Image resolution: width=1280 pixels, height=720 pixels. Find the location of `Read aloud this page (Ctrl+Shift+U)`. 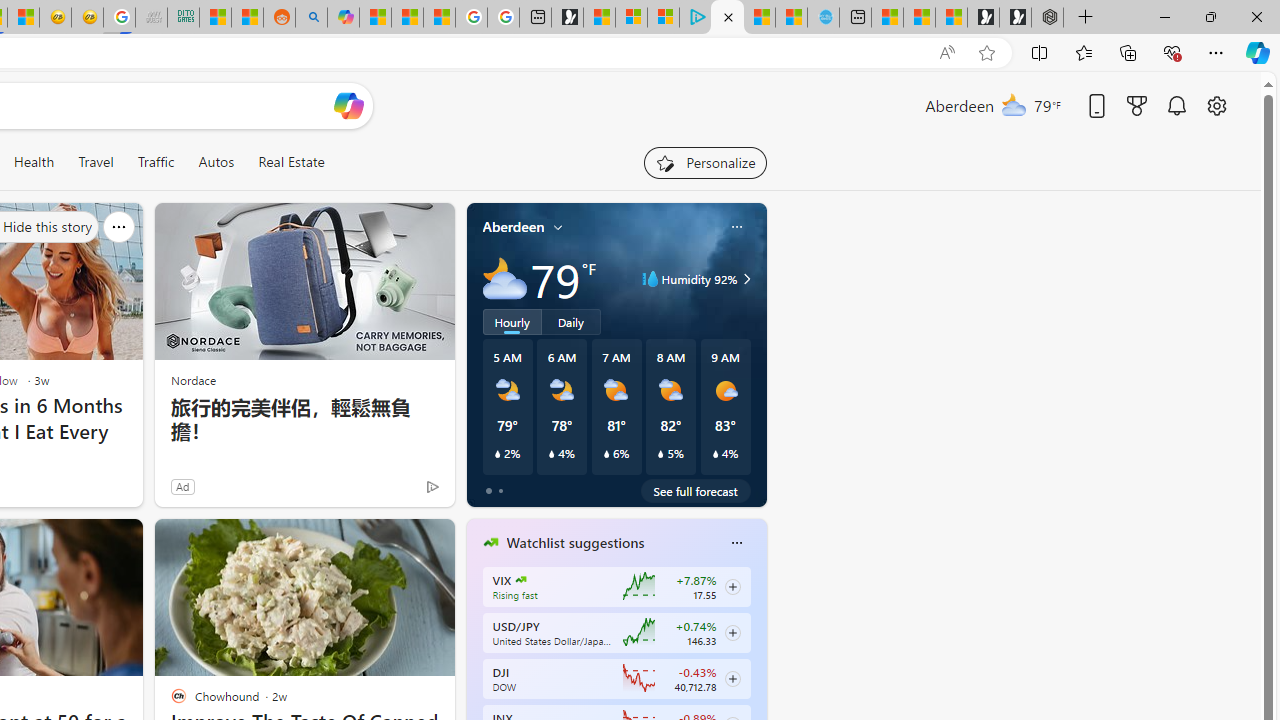

Read aloud this page (Ctrl+Shift+U) is located at coordinates (946, 53).